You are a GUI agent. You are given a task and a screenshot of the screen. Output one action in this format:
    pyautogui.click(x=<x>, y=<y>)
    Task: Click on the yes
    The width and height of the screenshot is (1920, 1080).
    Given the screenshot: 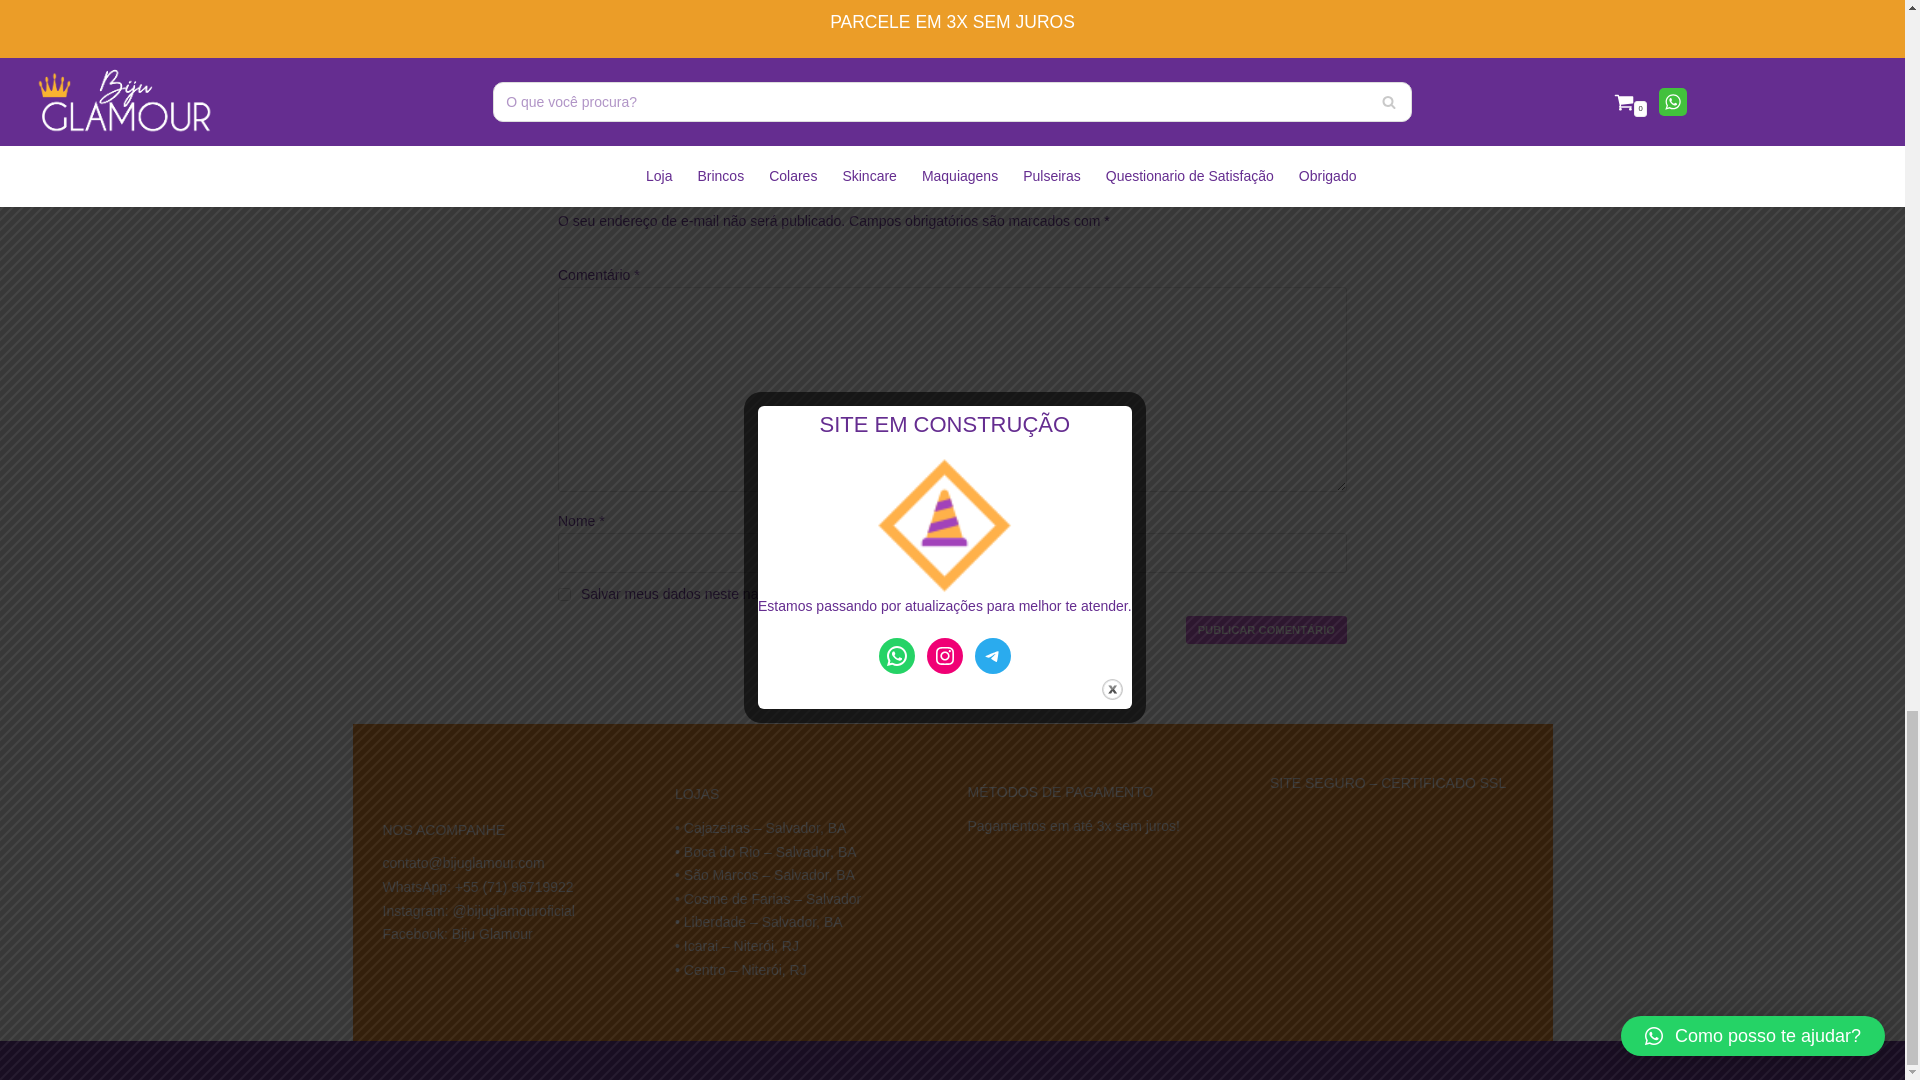 What is the action you would take?
    pyautogui.click(x=564, y=594)
    